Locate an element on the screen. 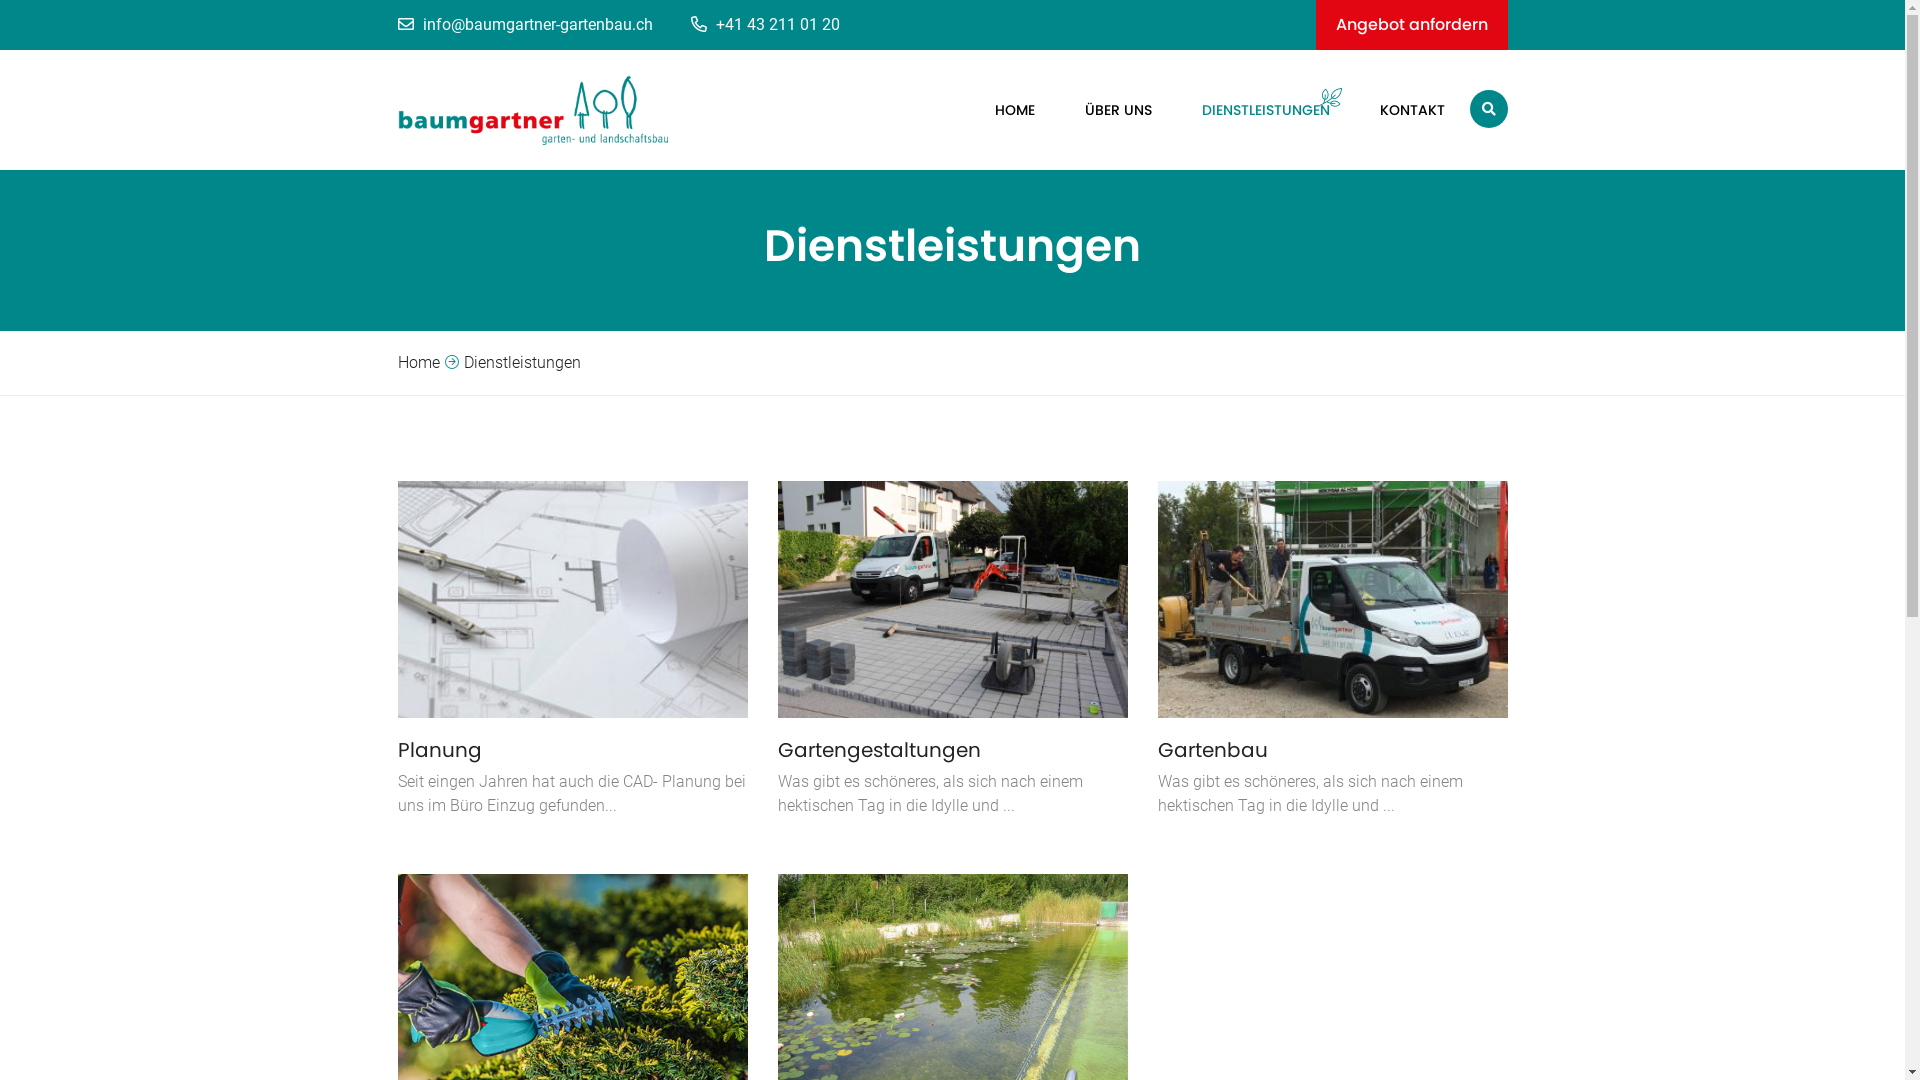 The width and height of the screenshot is (1920, 1080). HOME is located at coordinates (994, 110).